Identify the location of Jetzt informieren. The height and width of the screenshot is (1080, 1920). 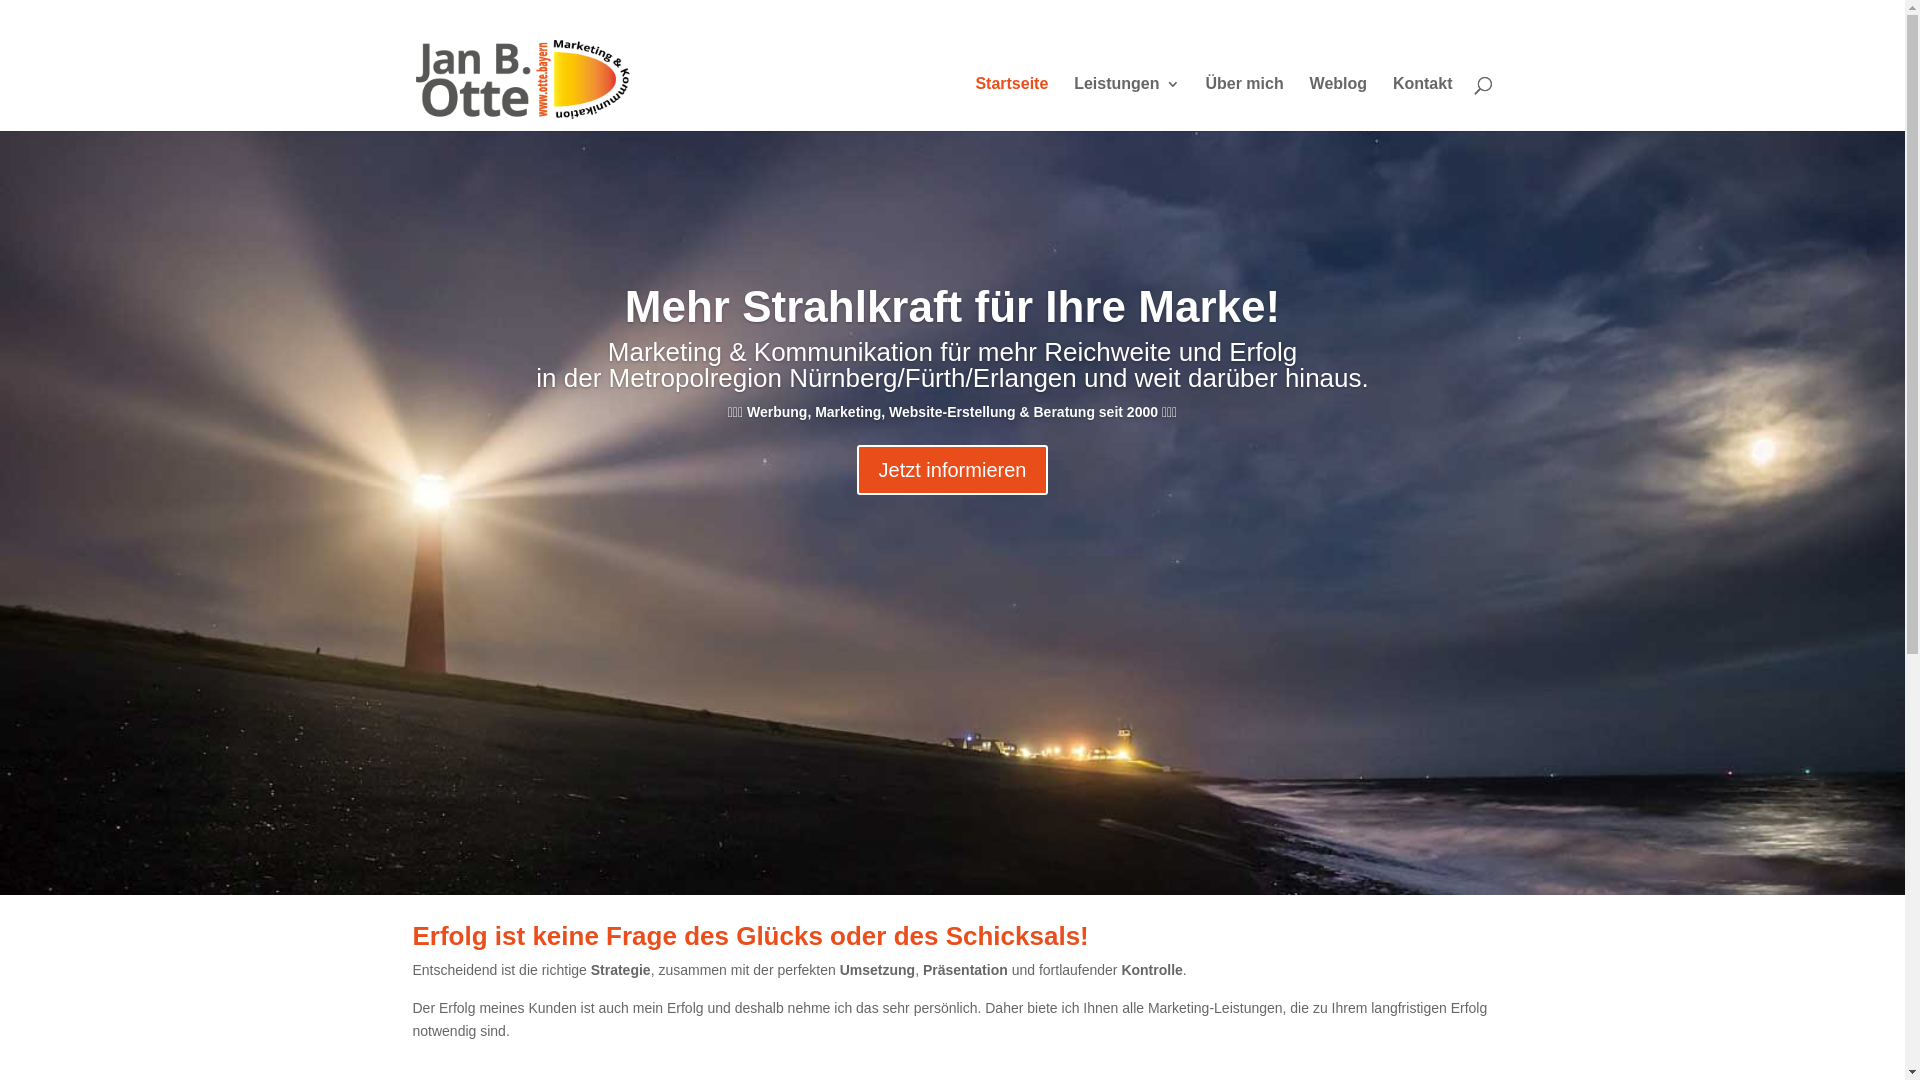
(953, 470).